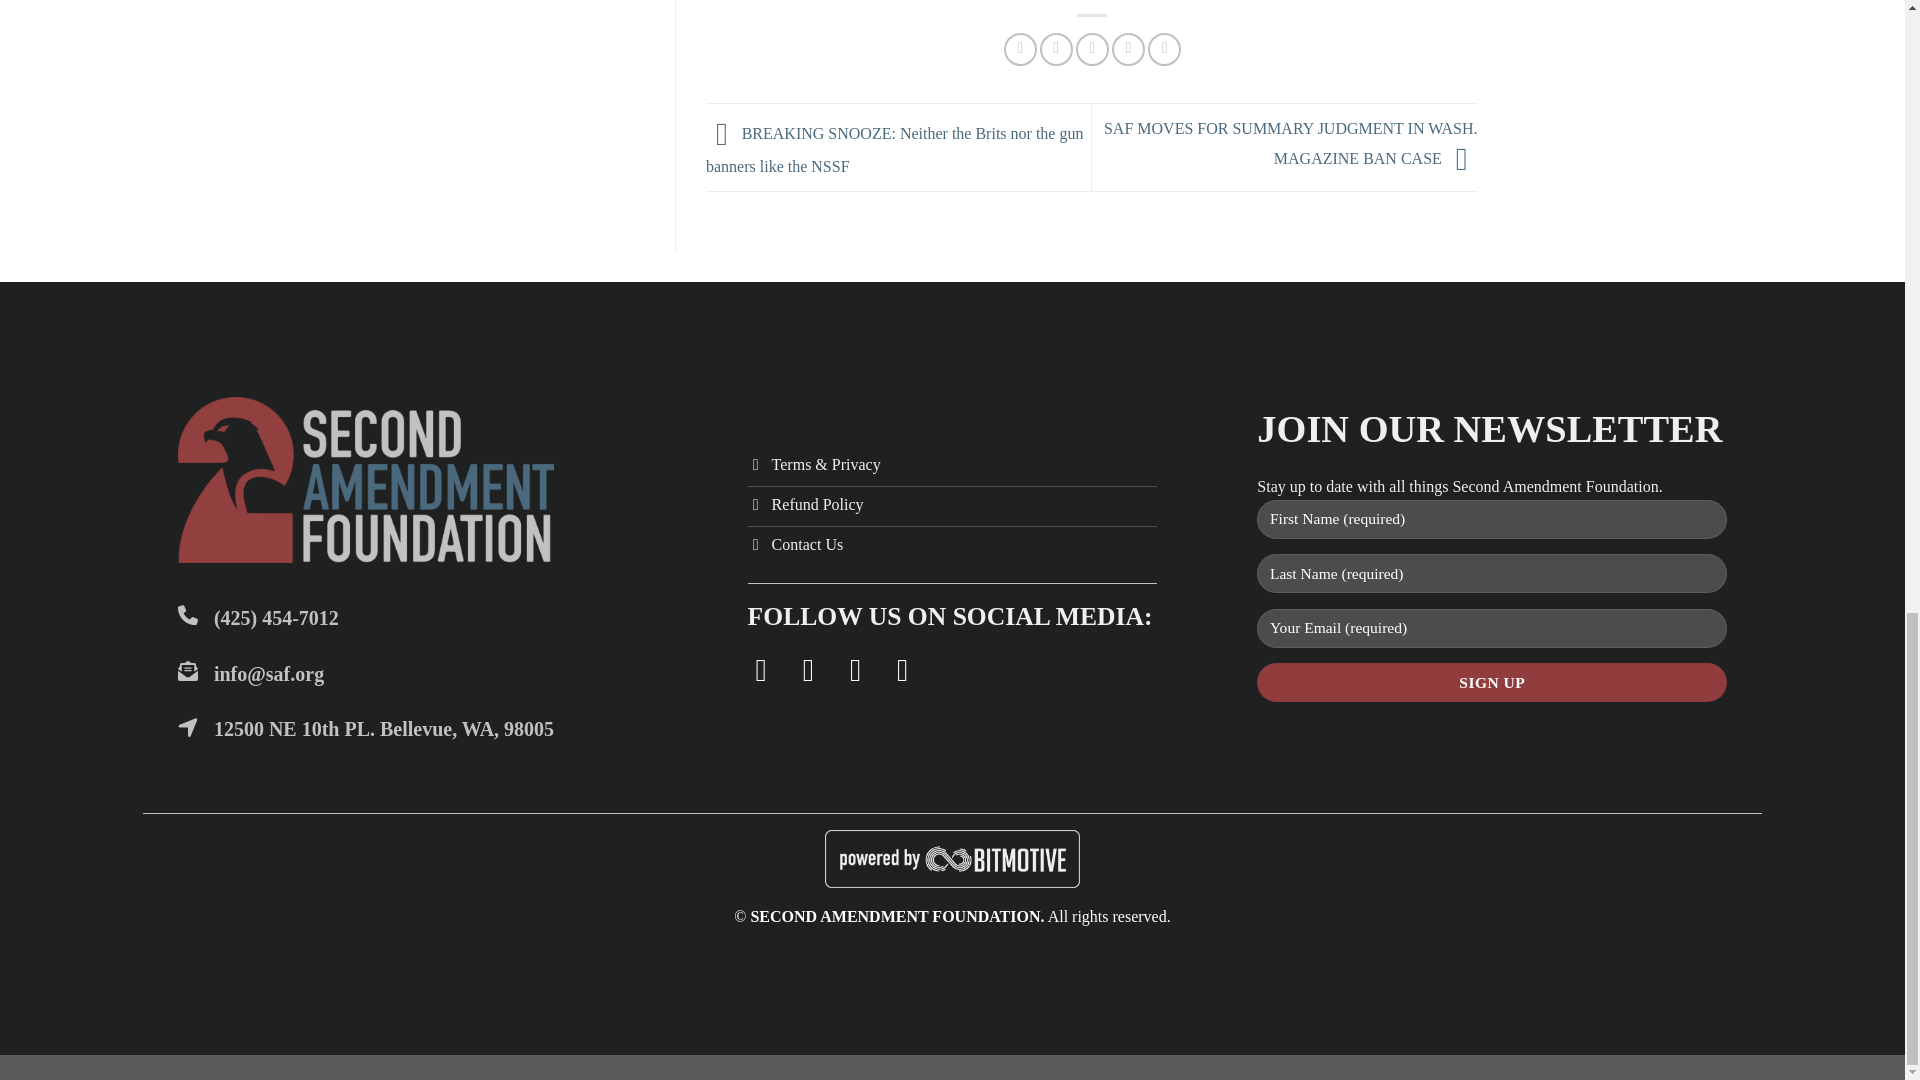  What do you see at coordinates (1492, 682) in the screenshot?
I see `Sign Up` at bounding box center [1492, 682].